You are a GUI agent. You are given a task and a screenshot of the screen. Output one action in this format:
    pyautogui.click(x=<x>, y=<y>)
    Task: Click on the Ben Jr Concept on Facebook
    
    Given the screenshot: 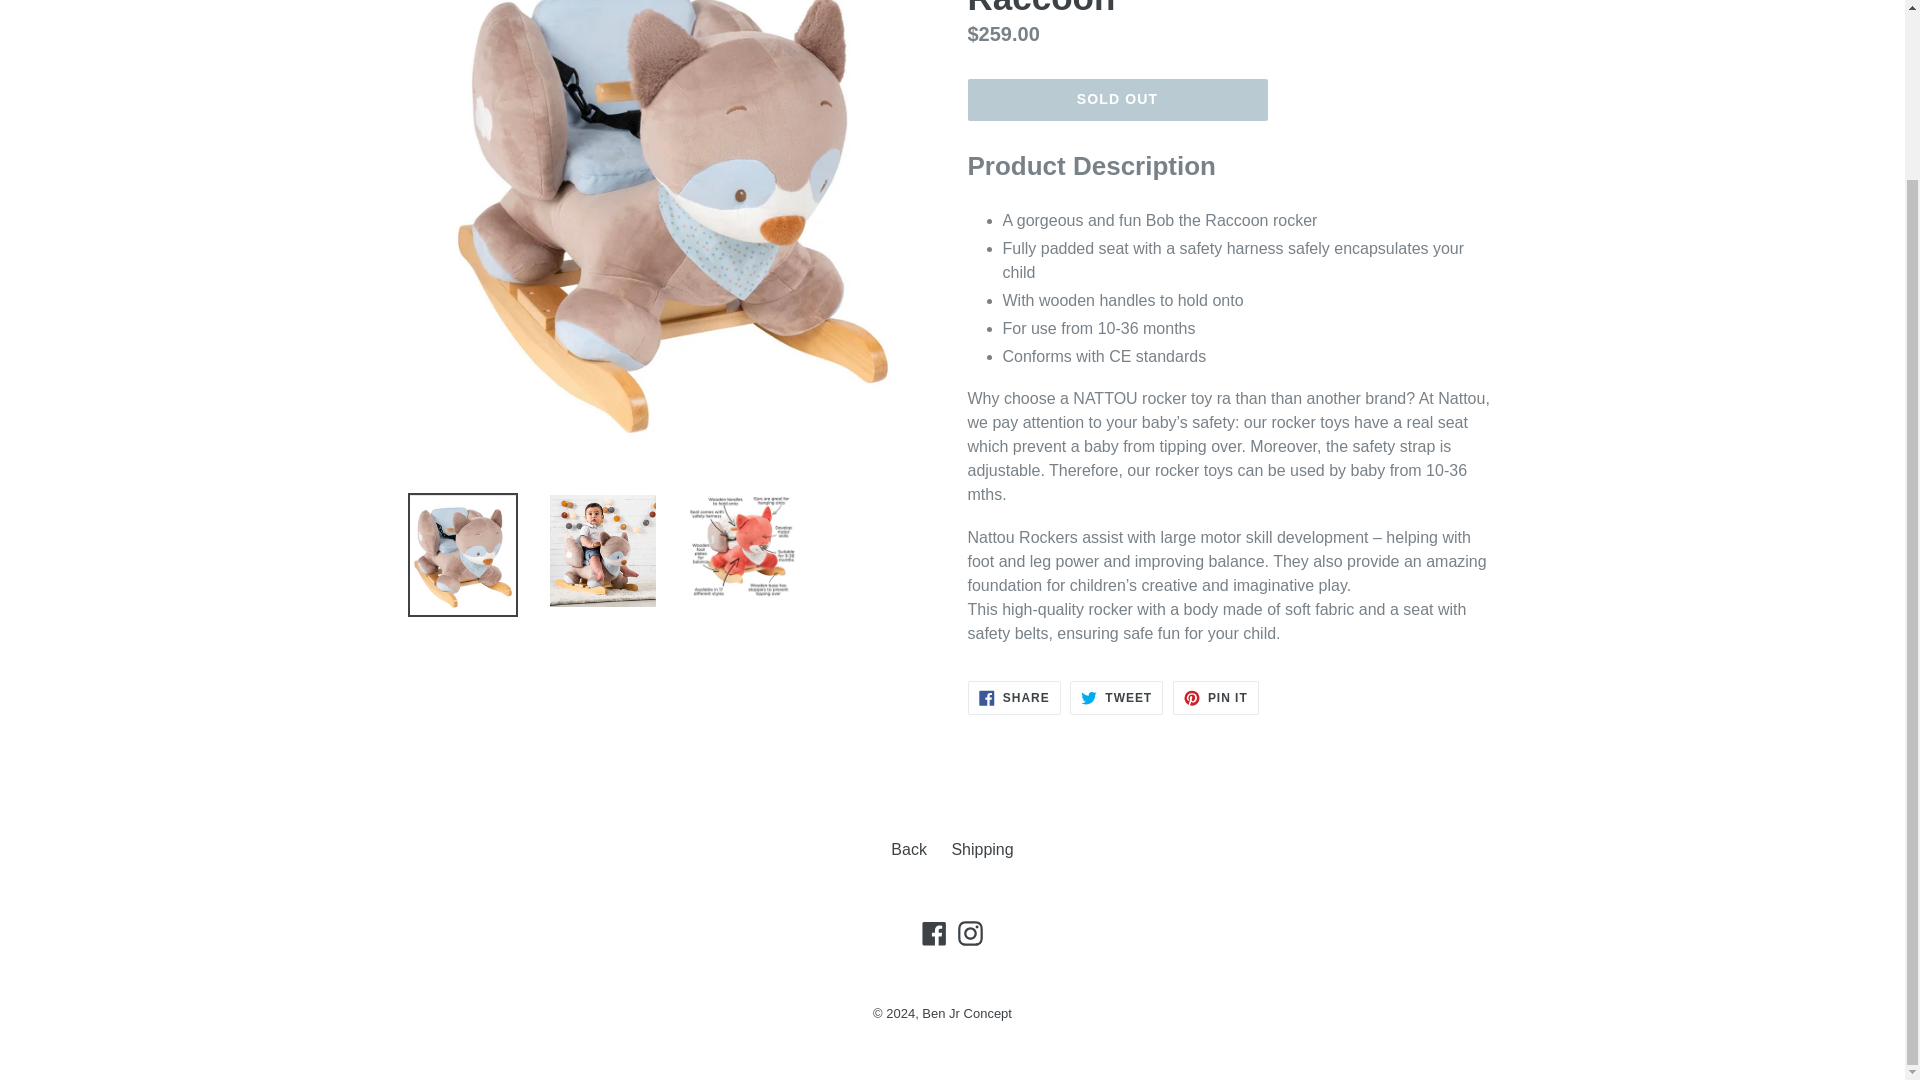 What is the action you would take?
    pyautogui.click(x=1216, y=698)
    